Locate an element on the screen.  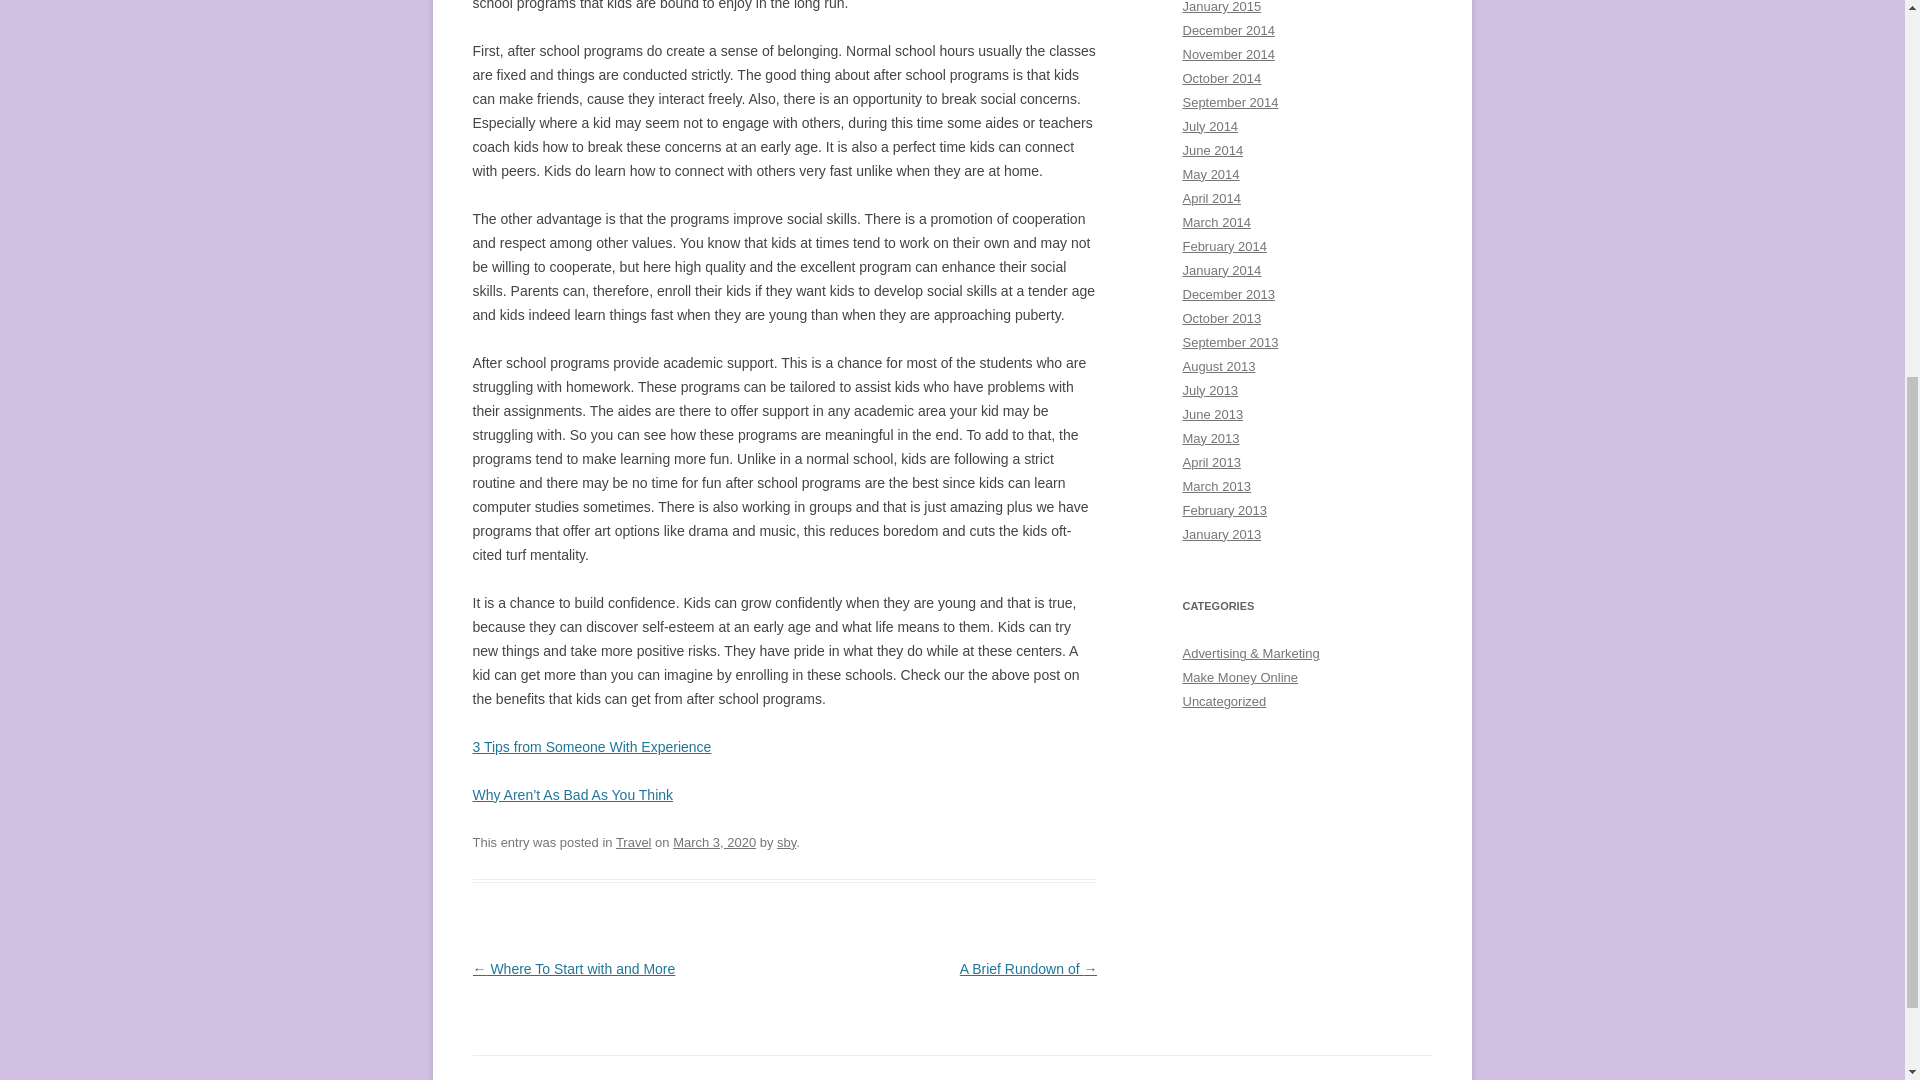
March 3, 2020 is located at coordinates (714, 842).